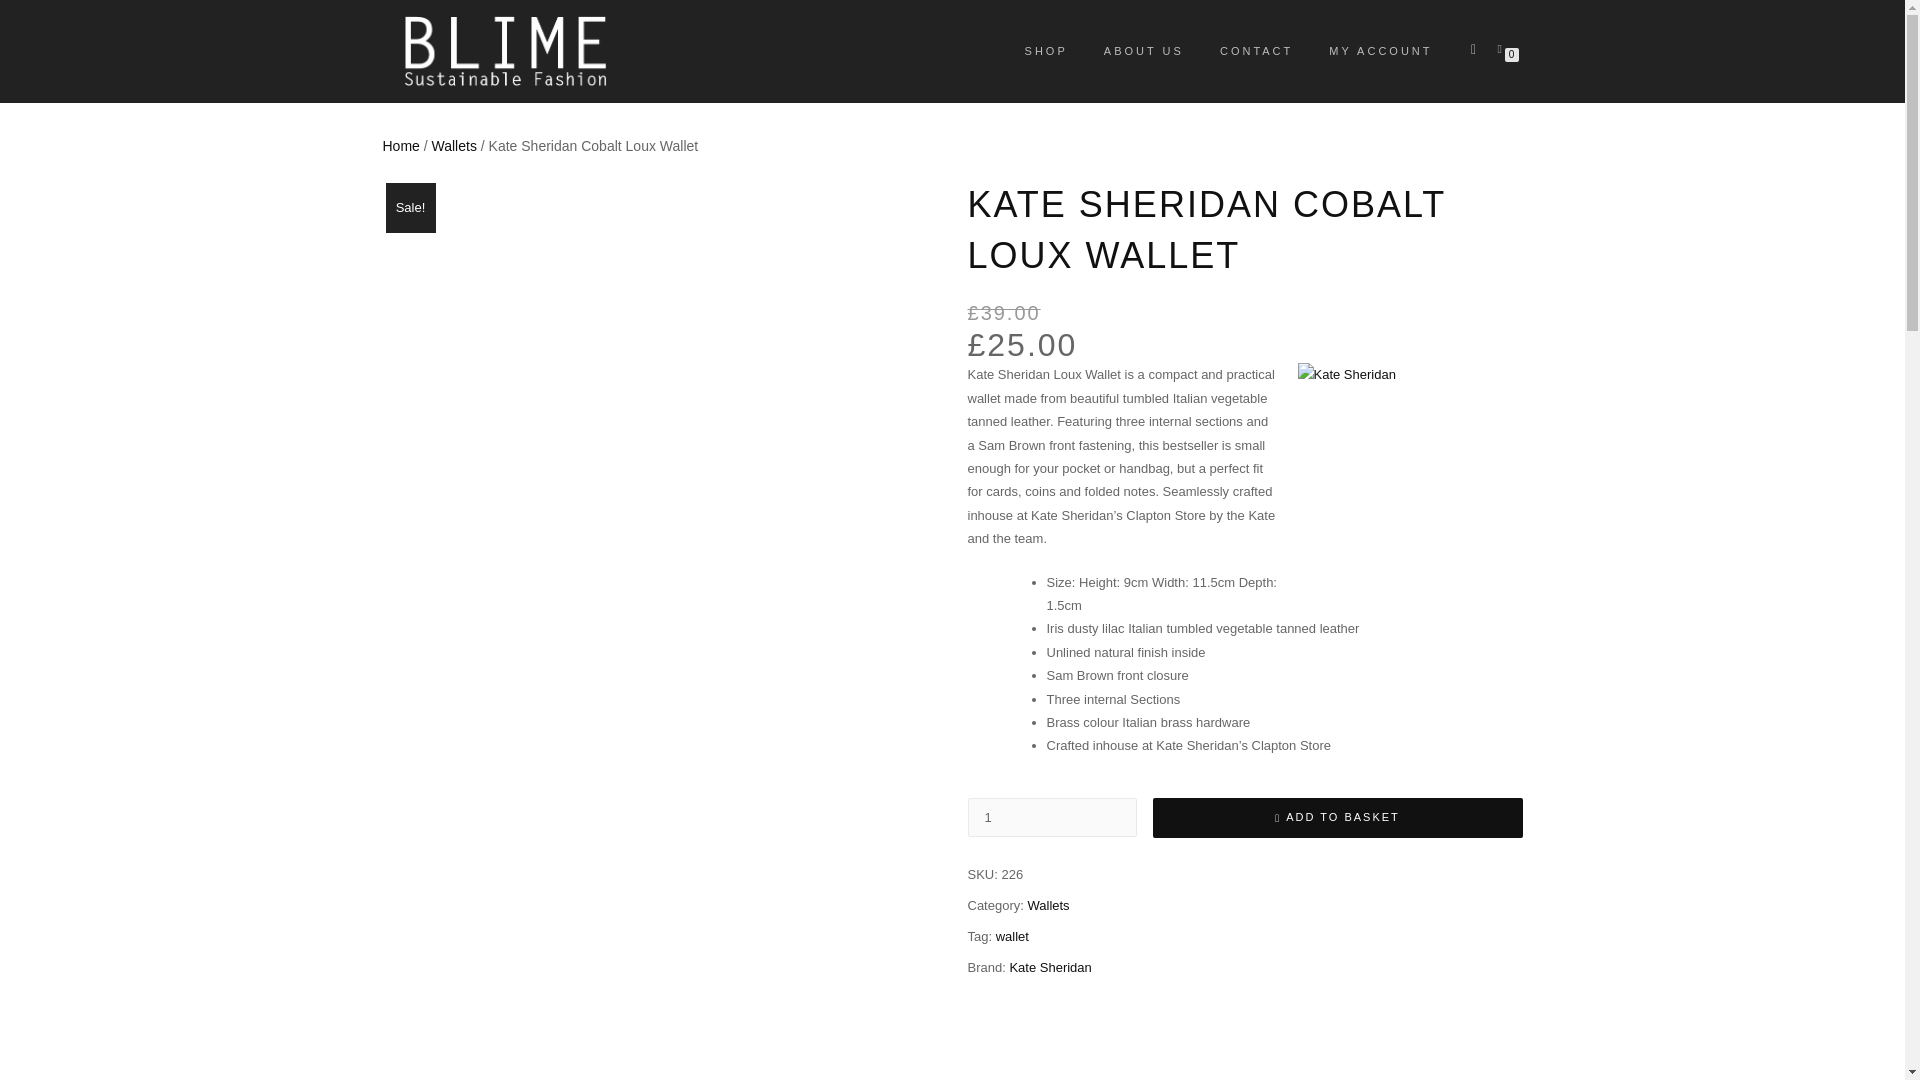  What do you see at coordinates (1337, 818) in the screenshot?
I see `ADD TO BASKET` at bounding box center [1337, 818].